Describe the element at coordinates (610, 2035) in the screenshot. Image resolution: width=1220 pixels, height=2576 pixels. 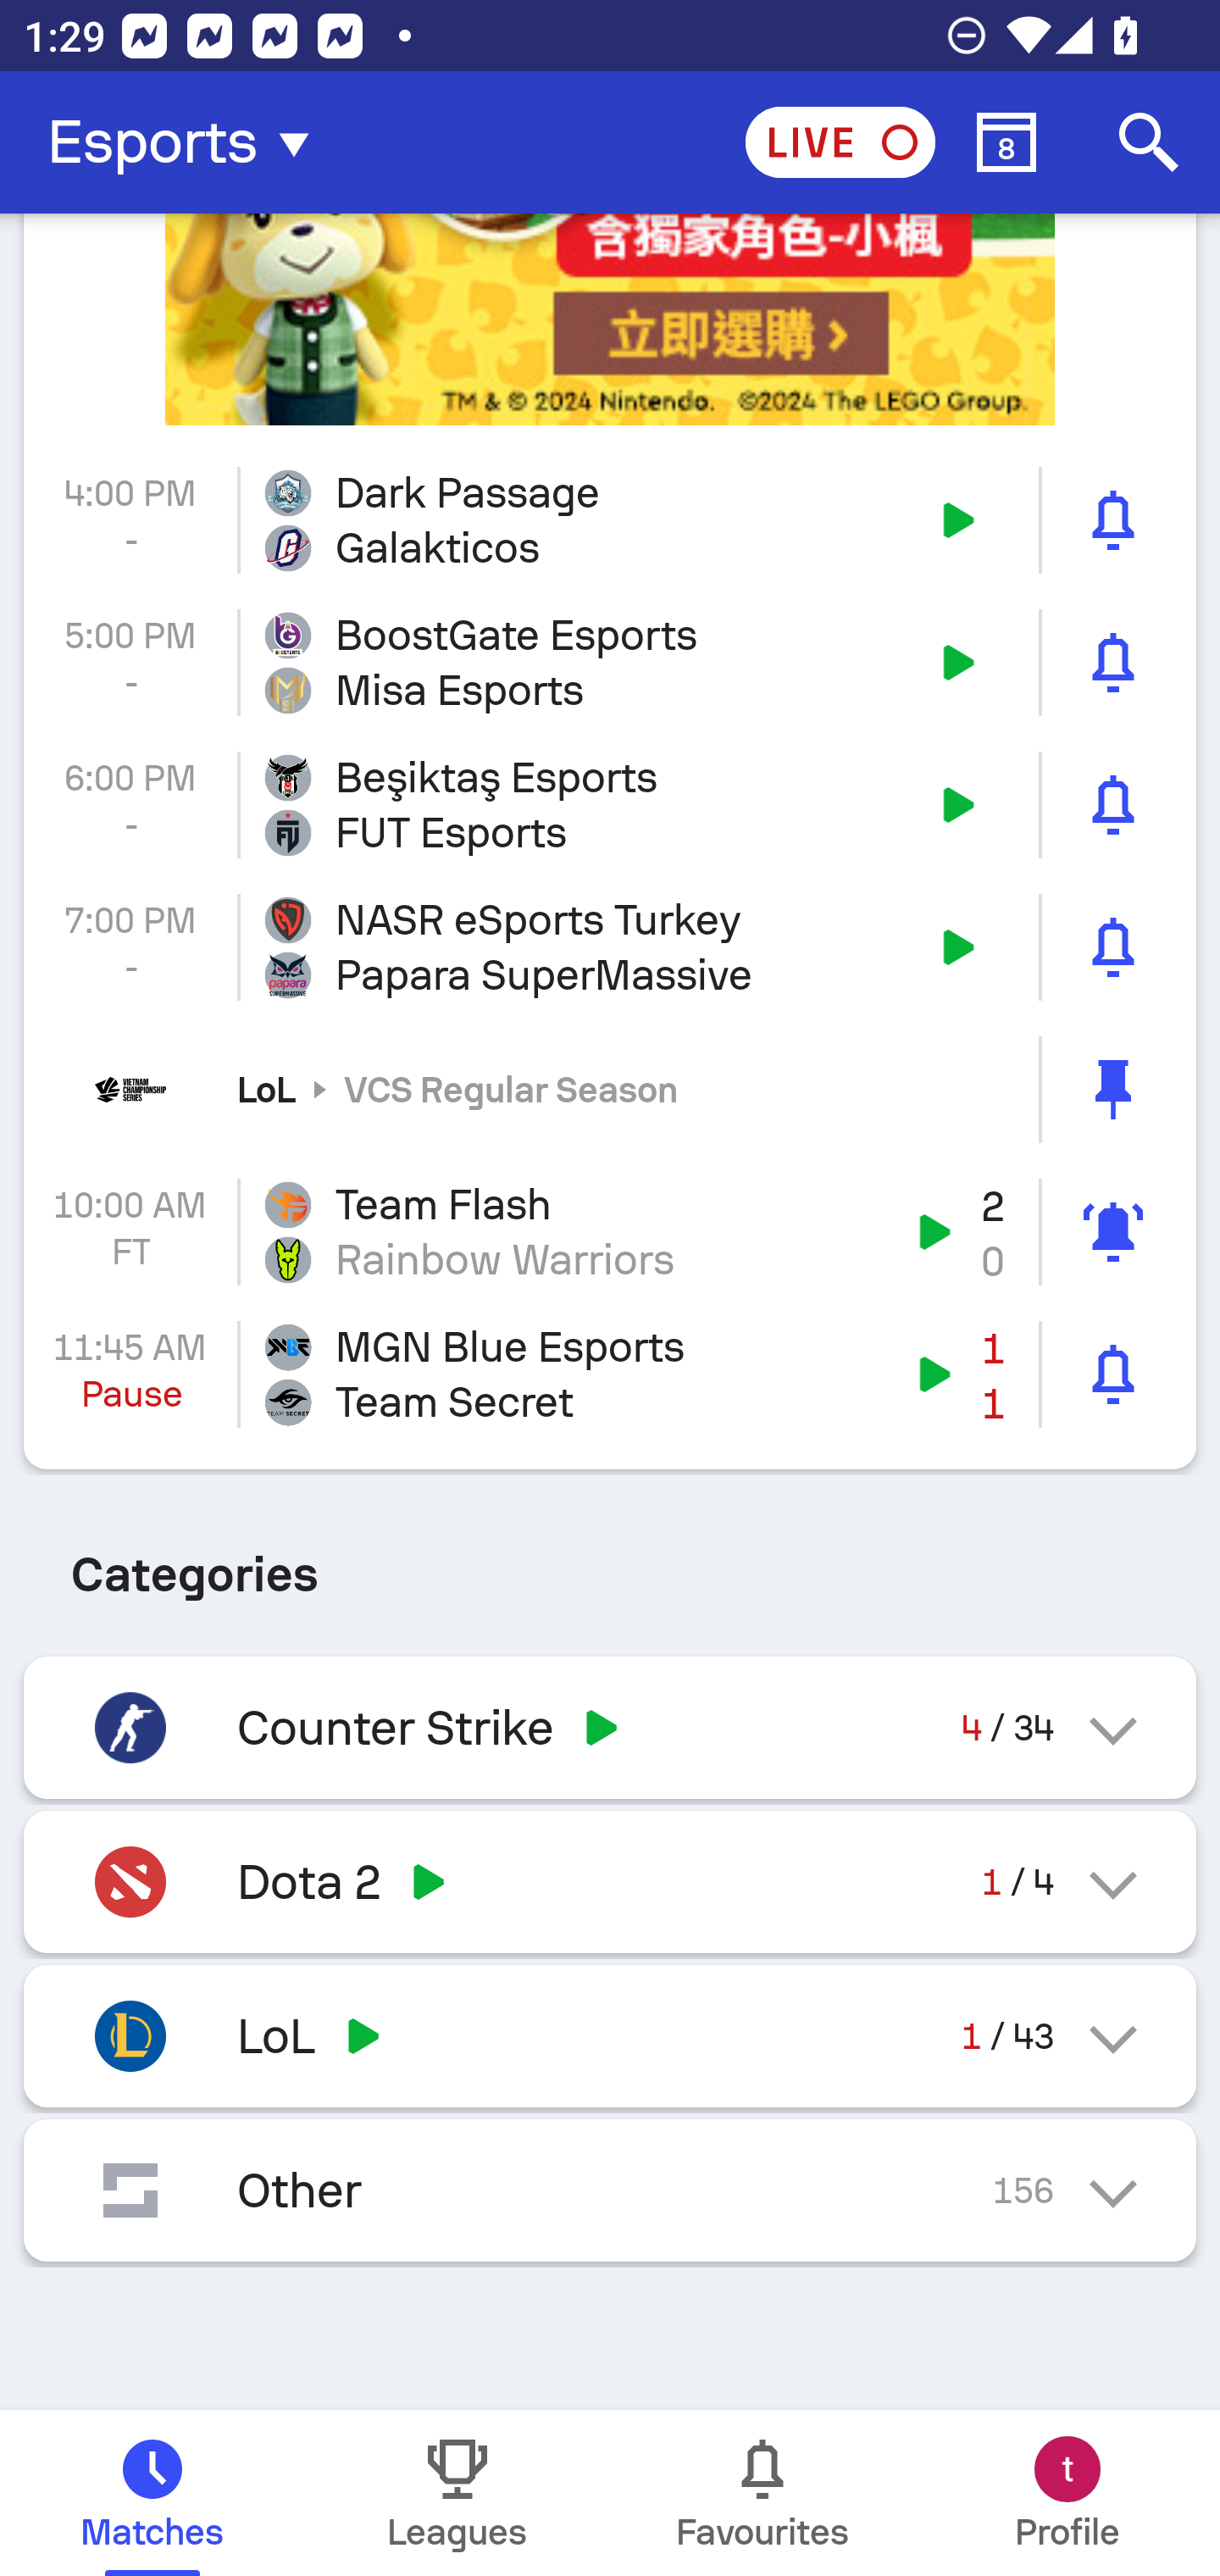
I see `LoL 1 / 43` at that location.